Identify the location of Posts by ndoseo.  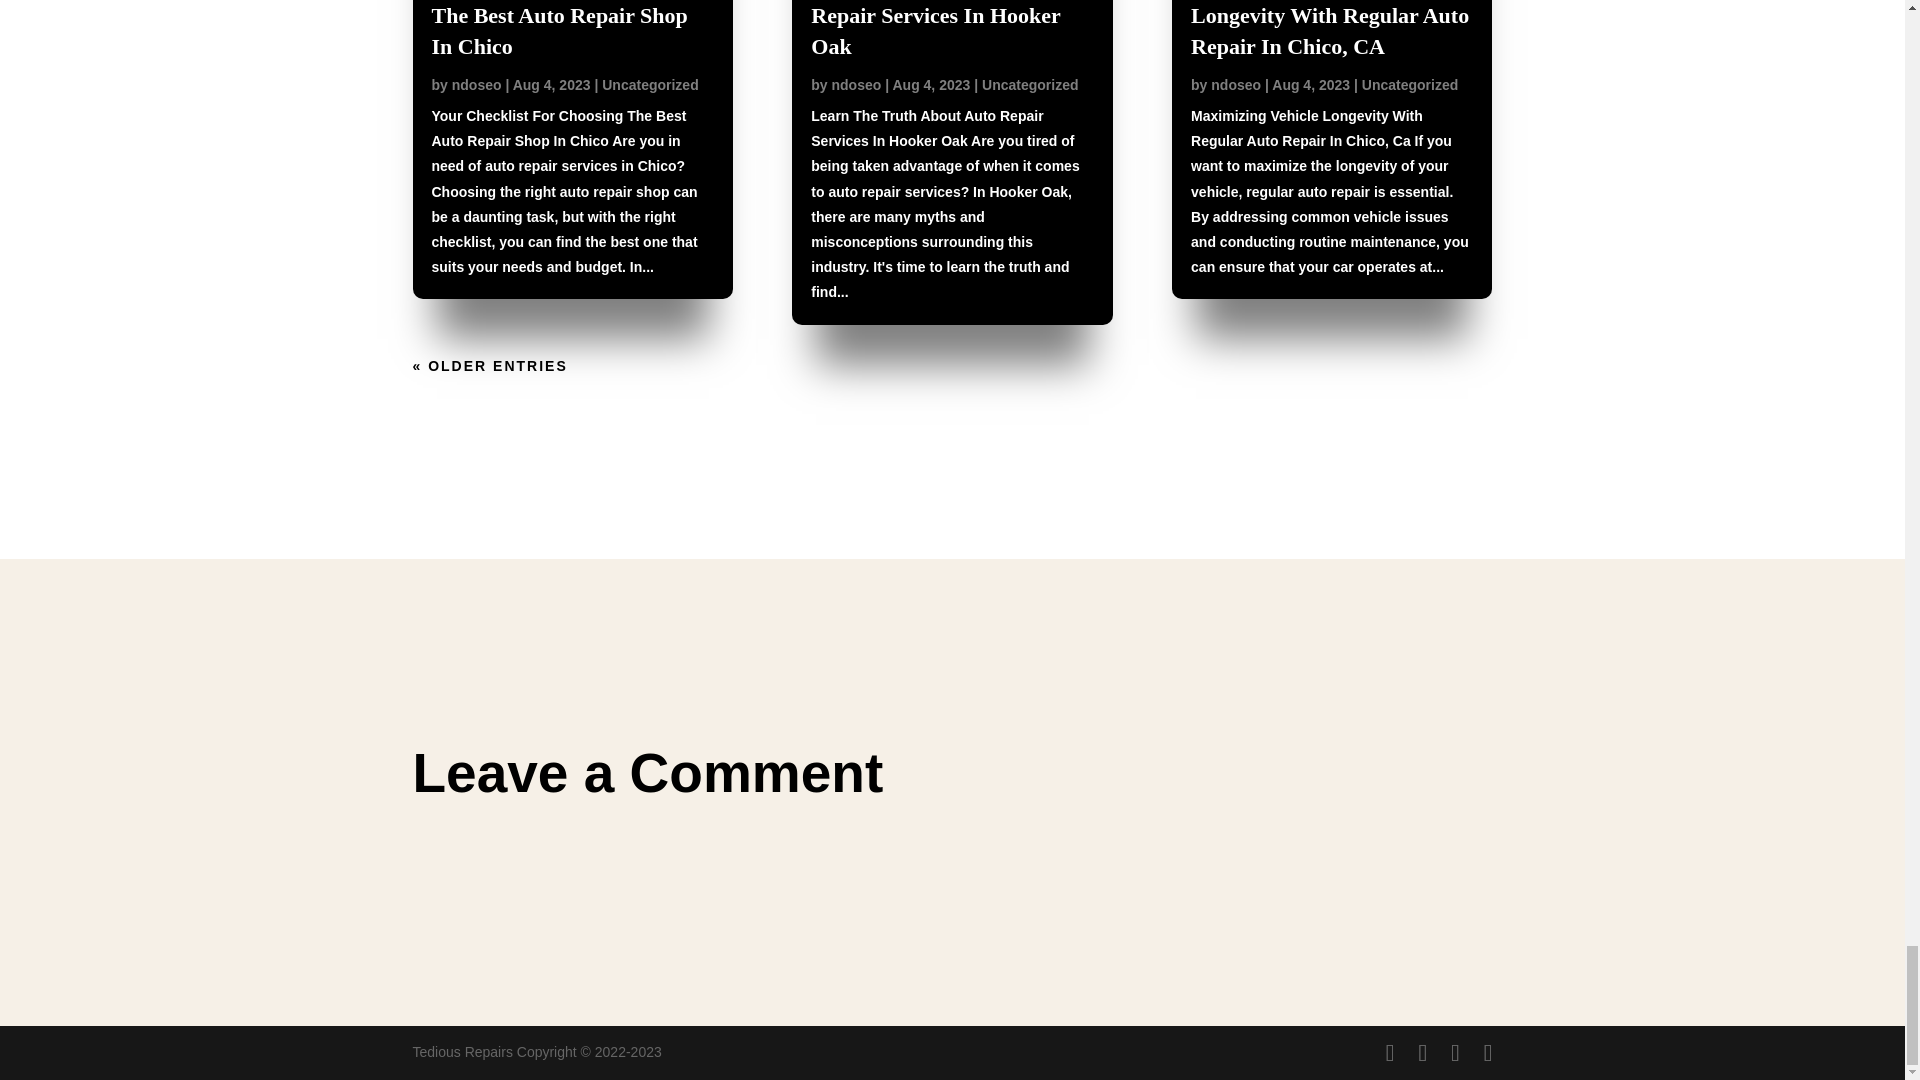
(856, 84).